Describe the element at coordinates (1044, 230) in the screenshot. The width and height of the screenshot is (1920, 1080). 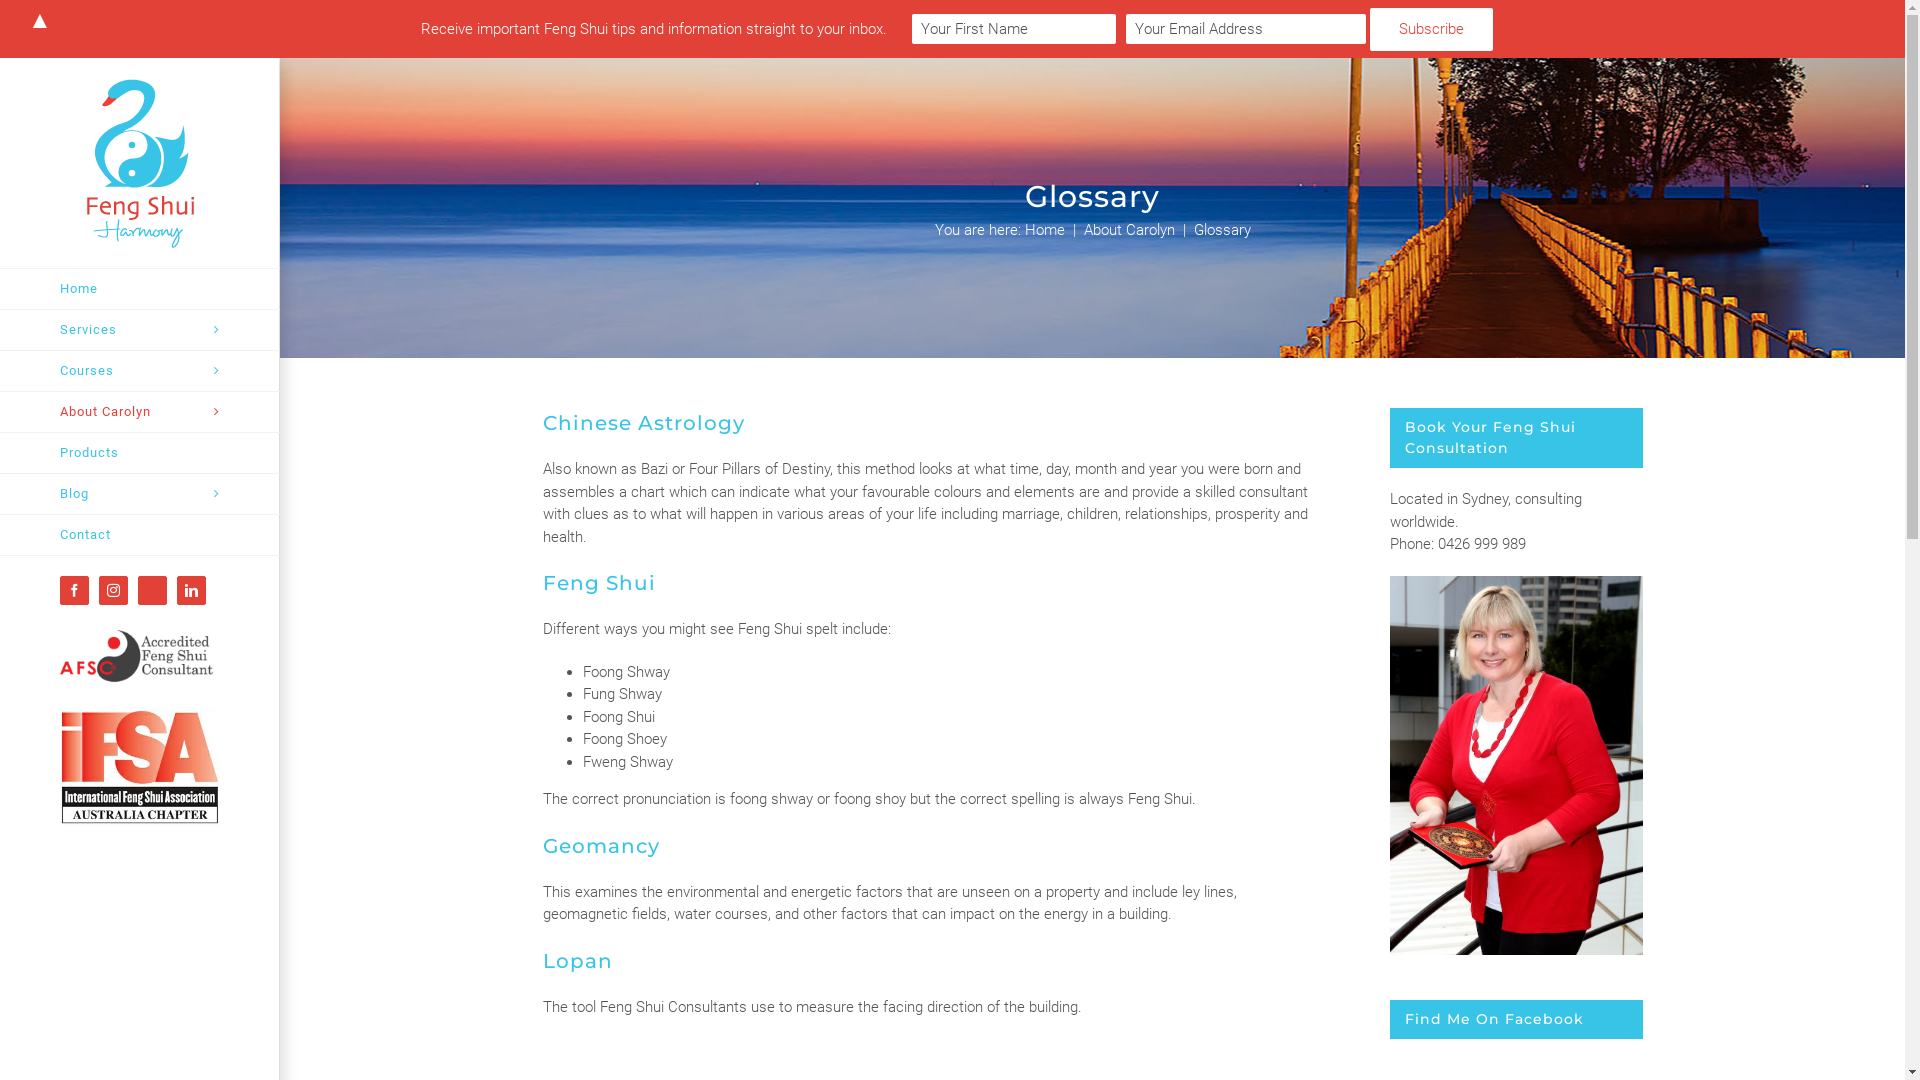
I see `Home` at that location.